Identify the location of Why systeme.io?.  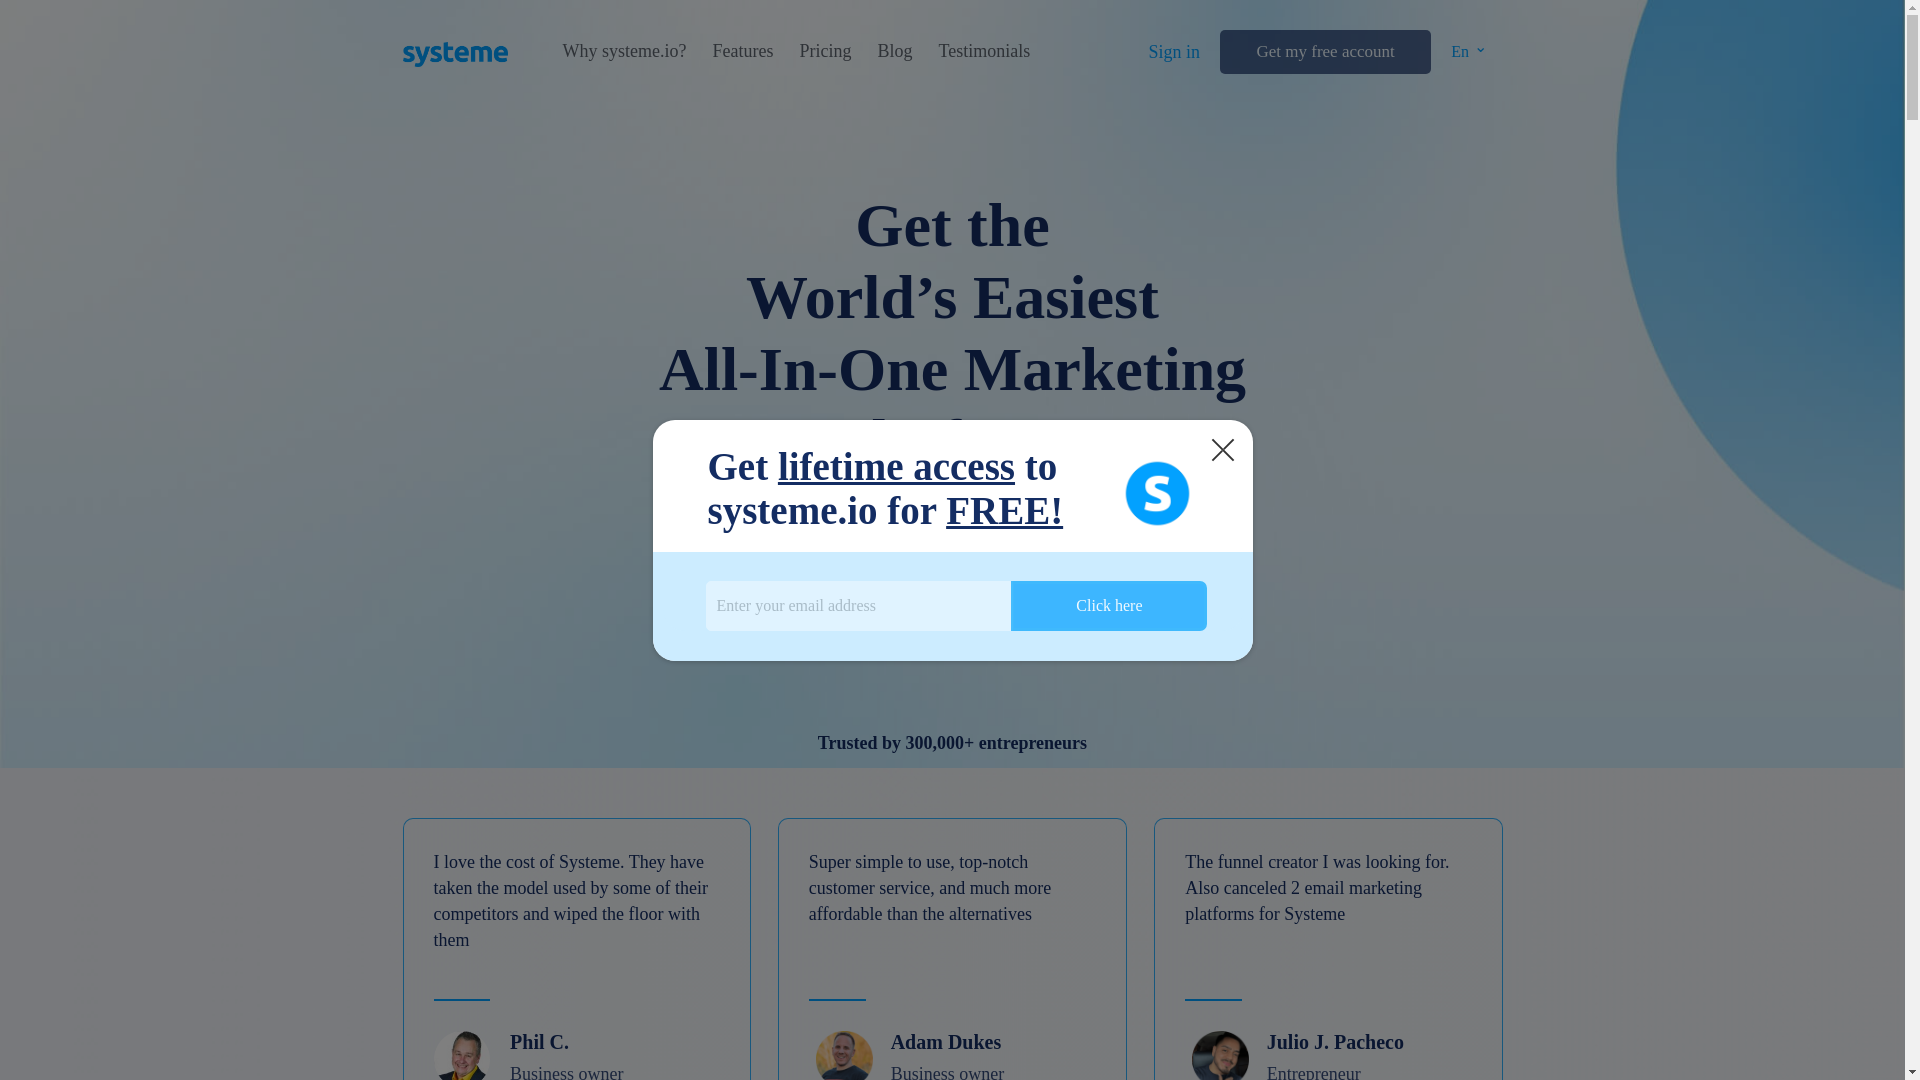
(624, 51).